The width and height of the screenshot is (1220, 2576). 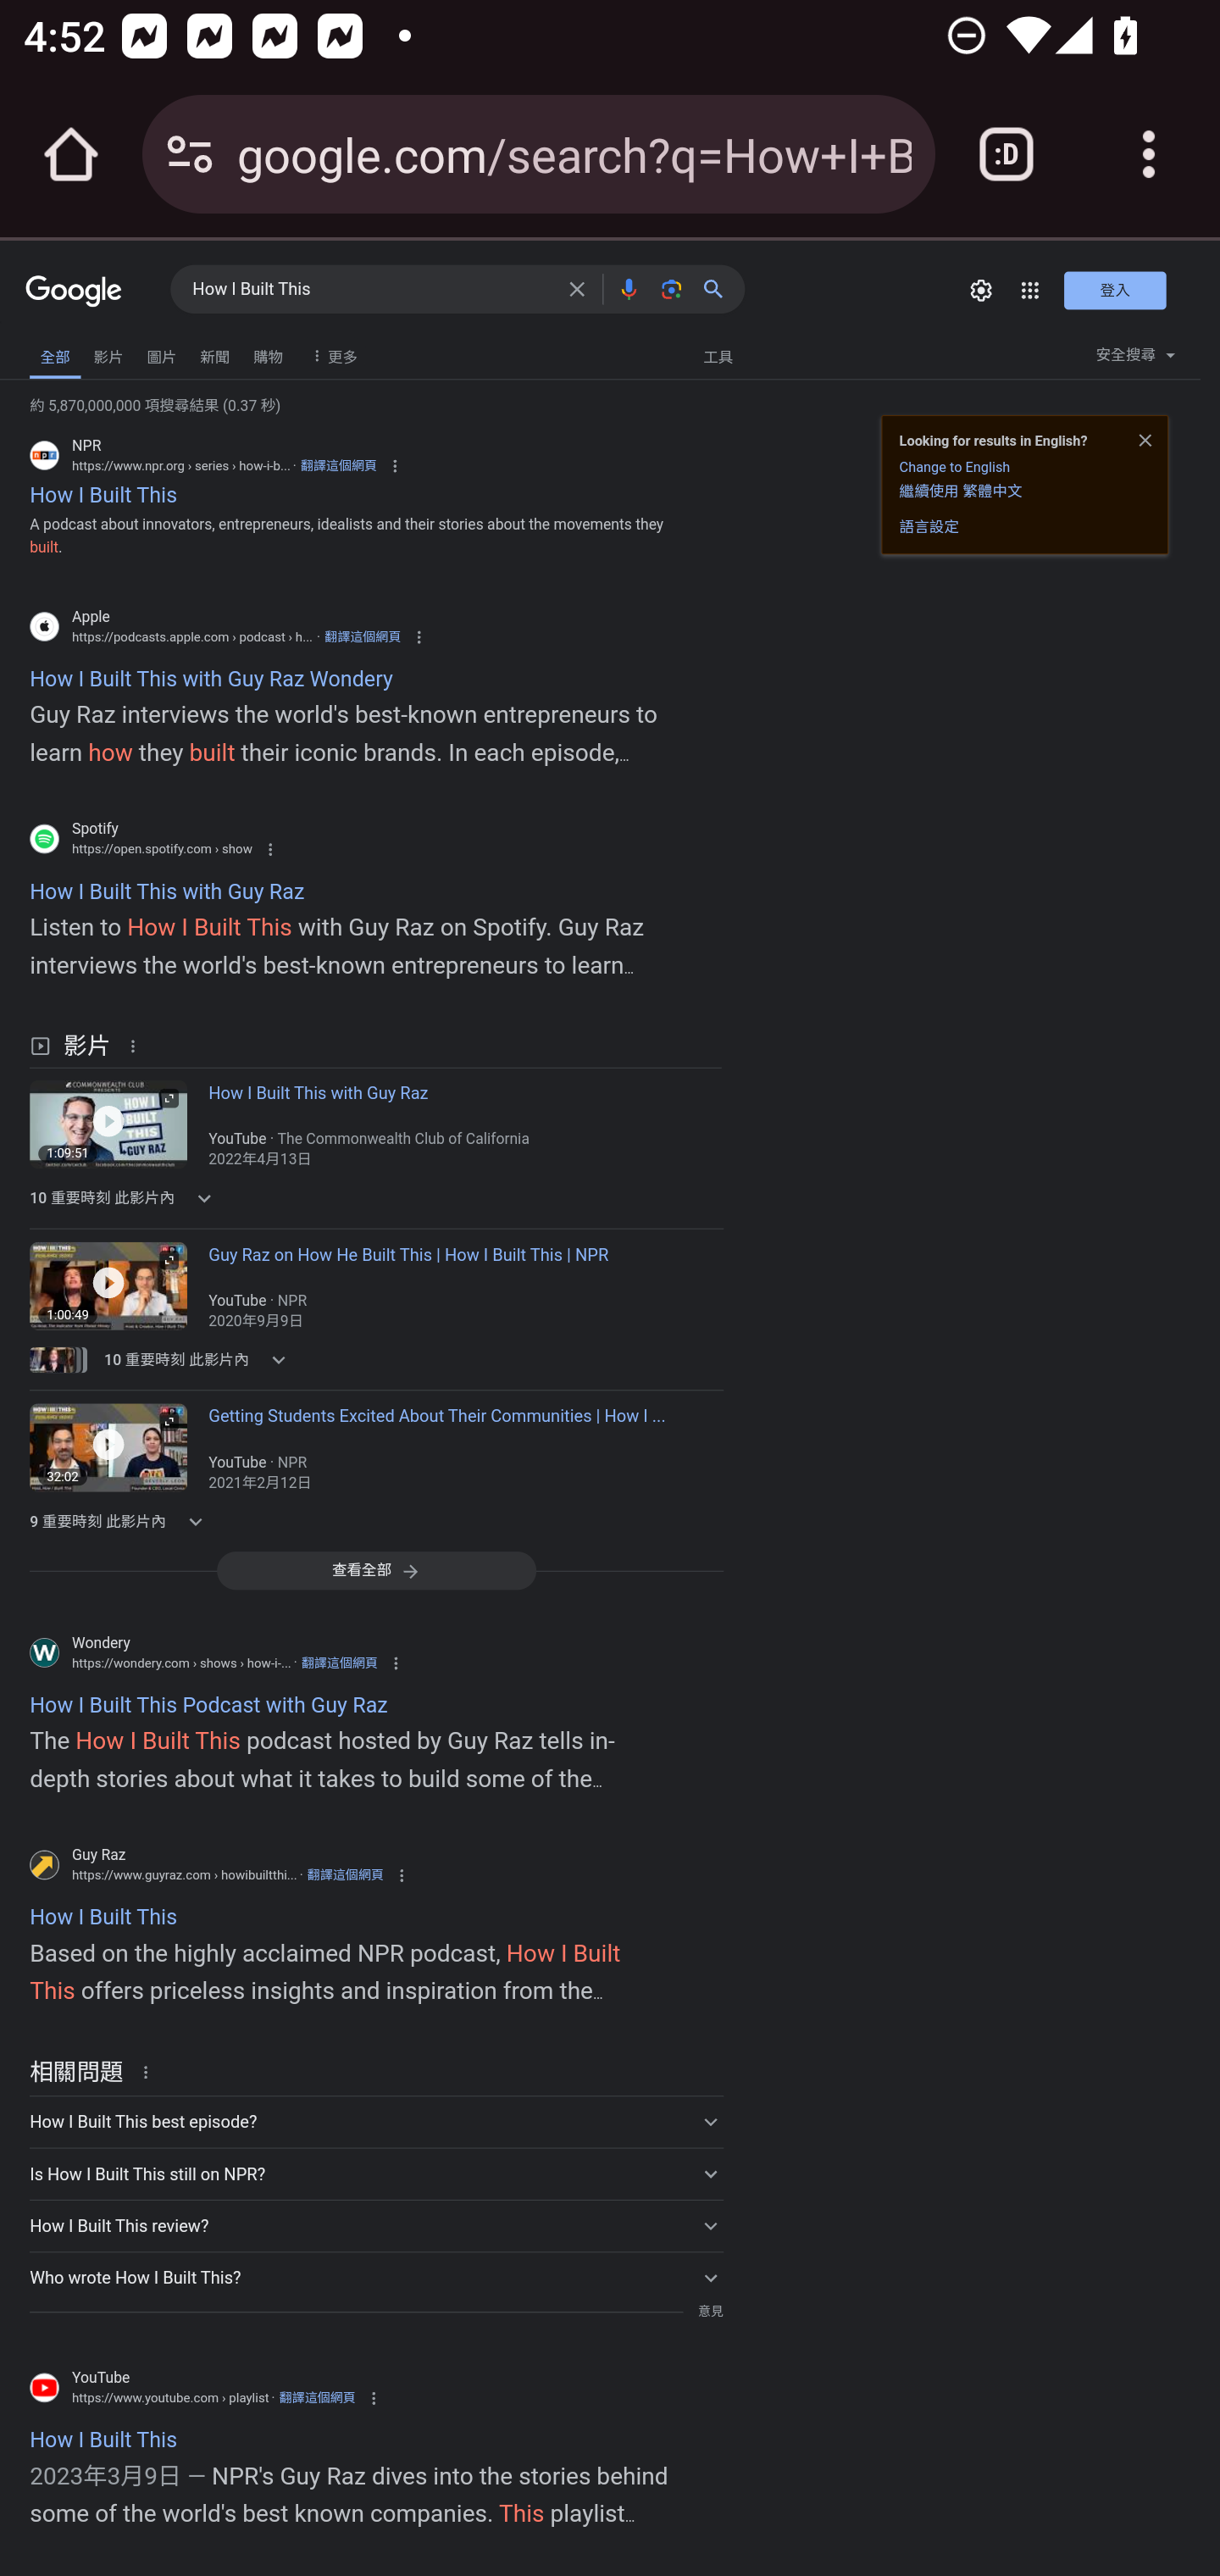 What do you see at coordinates (339, 1661) in the screenshot?
I see `翻譯這個網頁` at bounding box center [339, 1661].